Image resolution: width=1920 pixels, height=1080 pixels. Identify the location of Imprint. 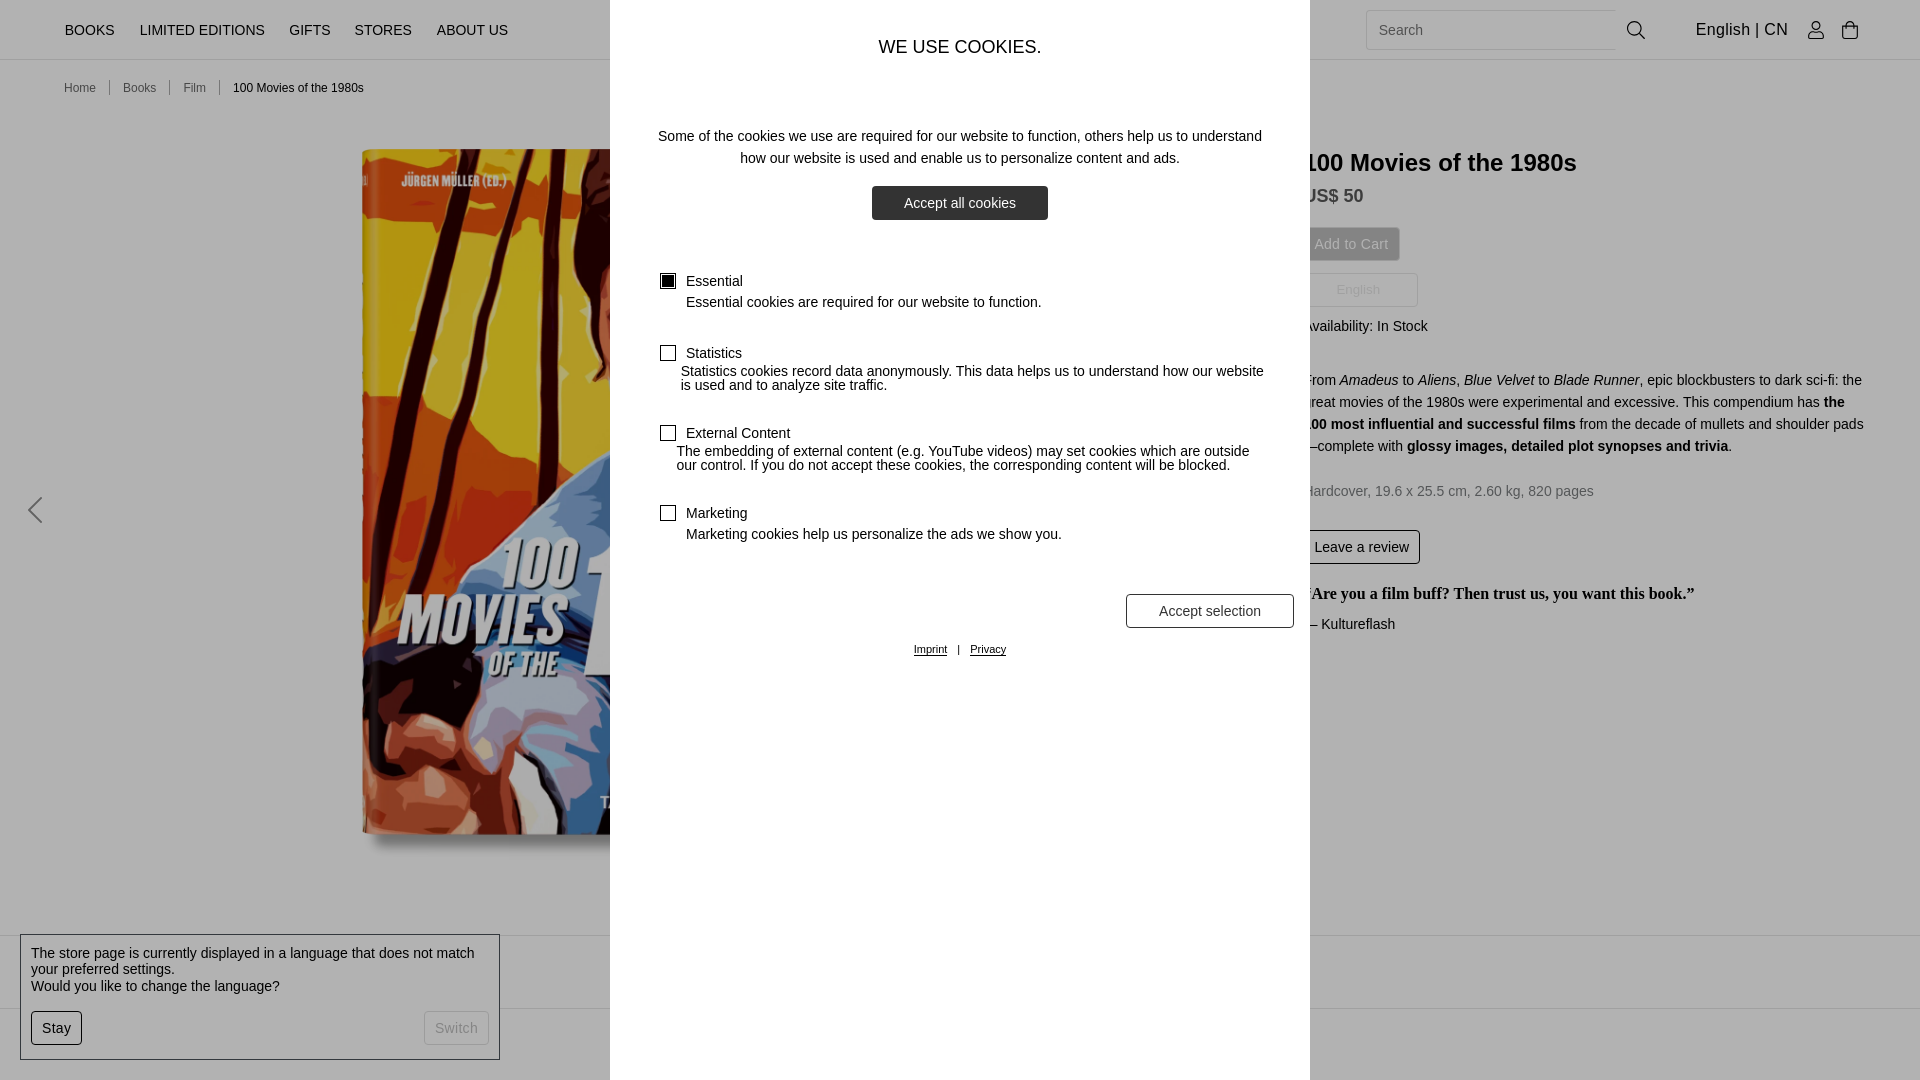
(930, 649).